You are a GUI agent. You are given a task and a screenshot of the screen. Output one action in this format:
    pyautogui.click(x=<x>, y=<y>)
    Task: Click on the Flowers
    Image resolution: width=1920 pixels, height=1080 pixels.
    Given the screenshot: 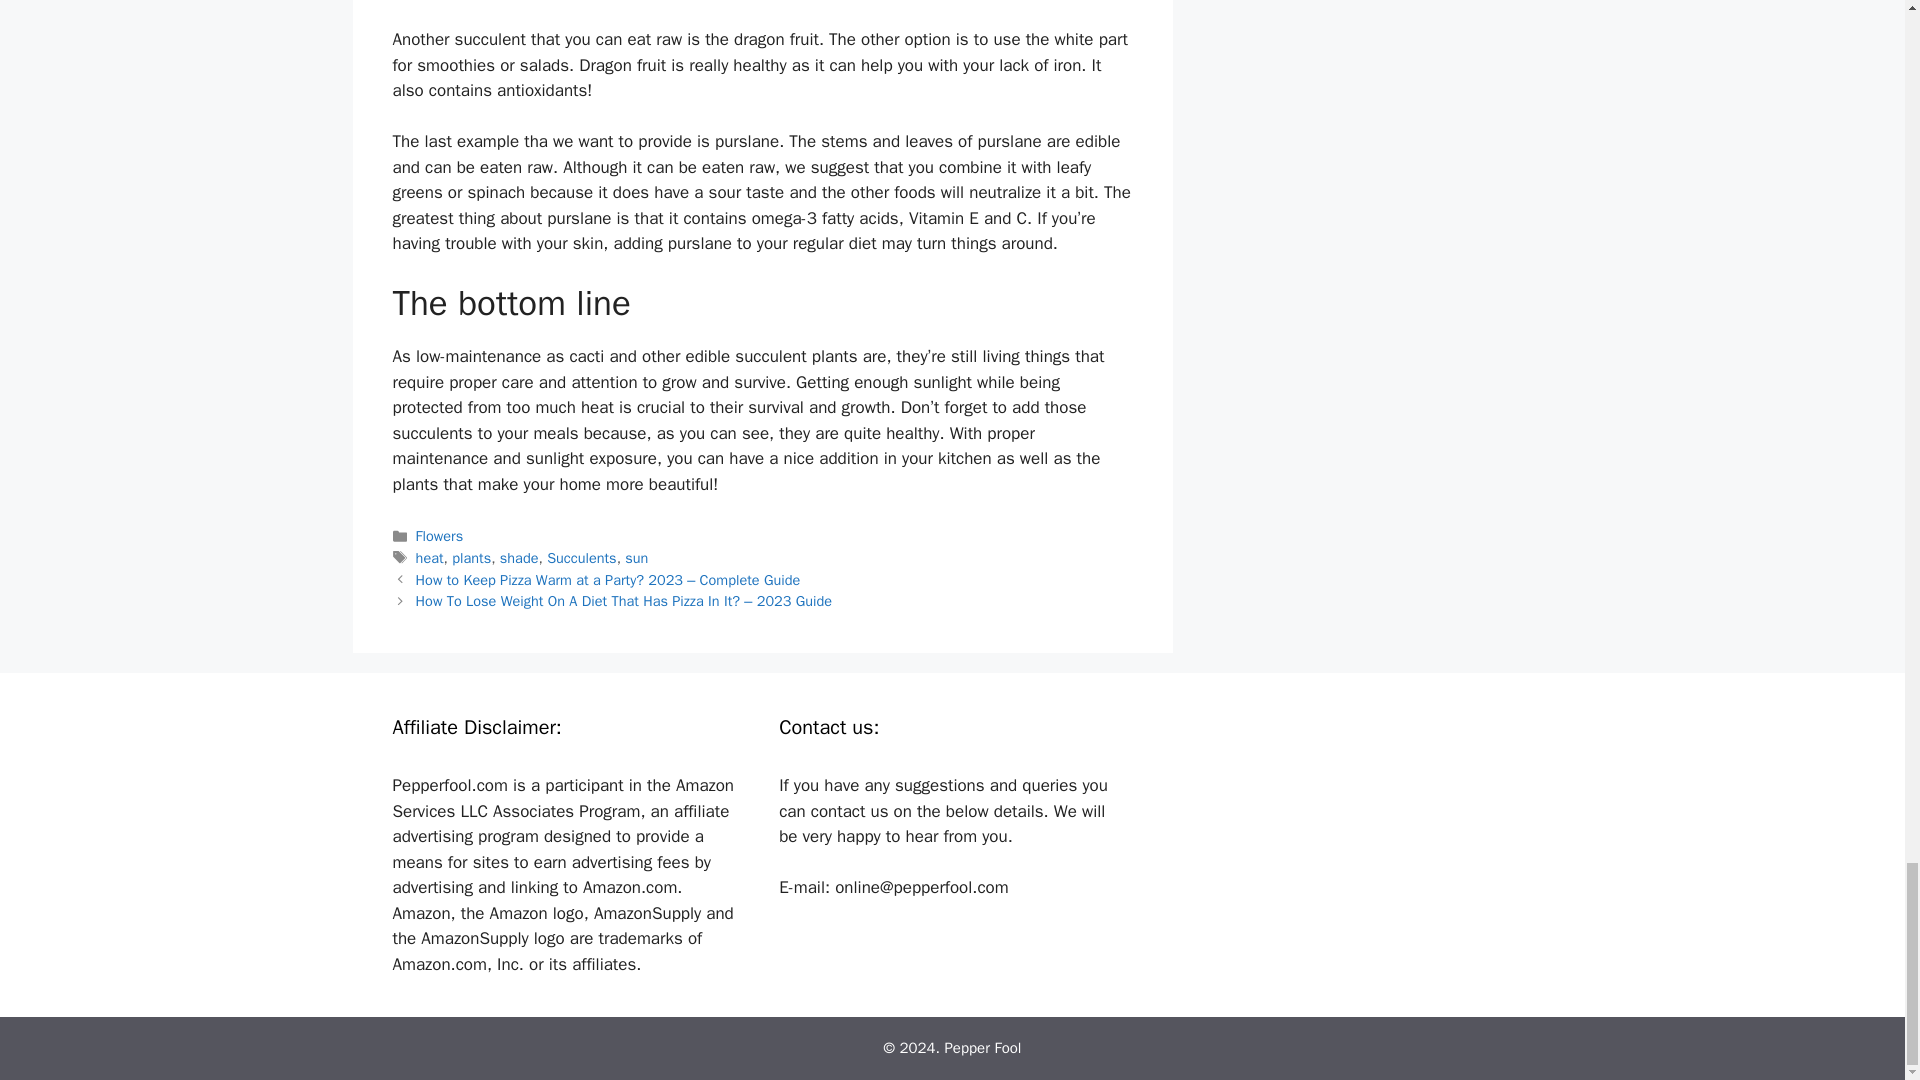 What is the action you would take?
    pyautogui.click(x=440, y=536)
    